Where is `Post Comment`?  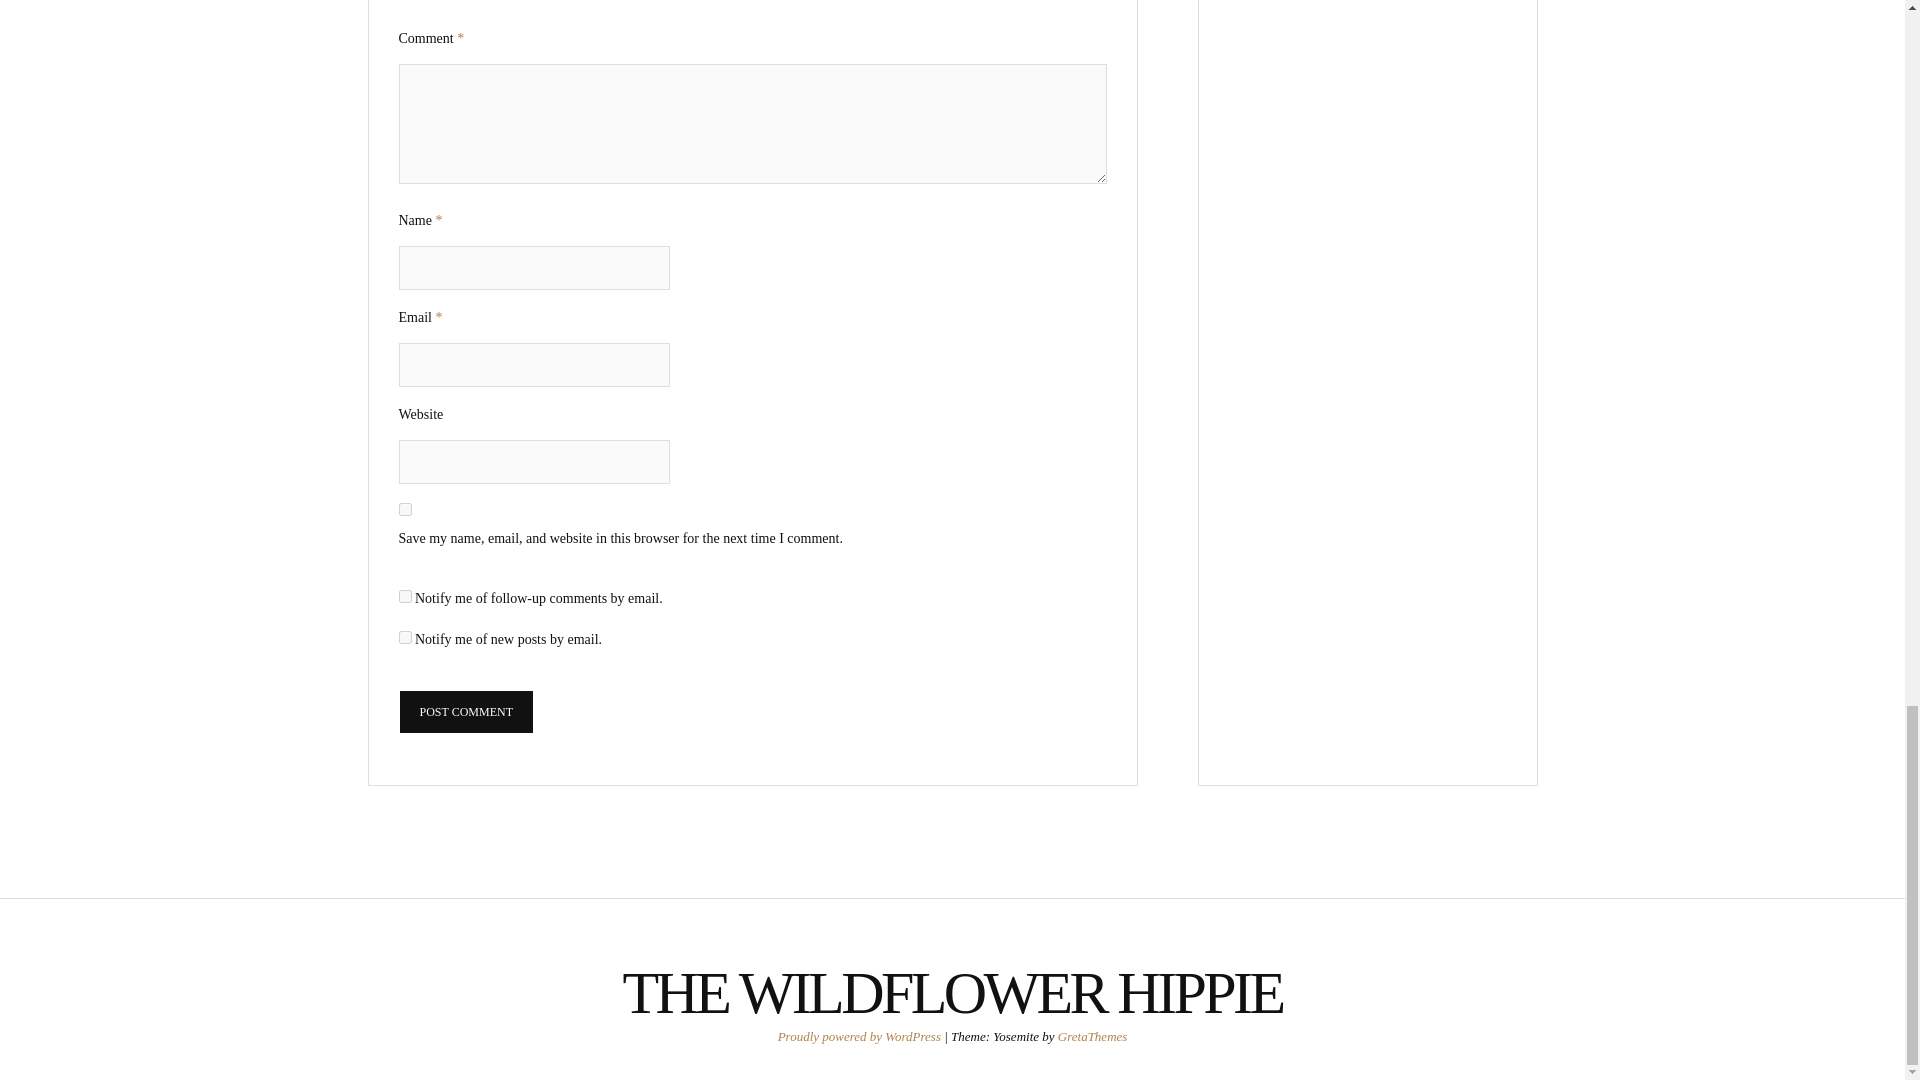
Post Comment is located at coordinates (465, 712).